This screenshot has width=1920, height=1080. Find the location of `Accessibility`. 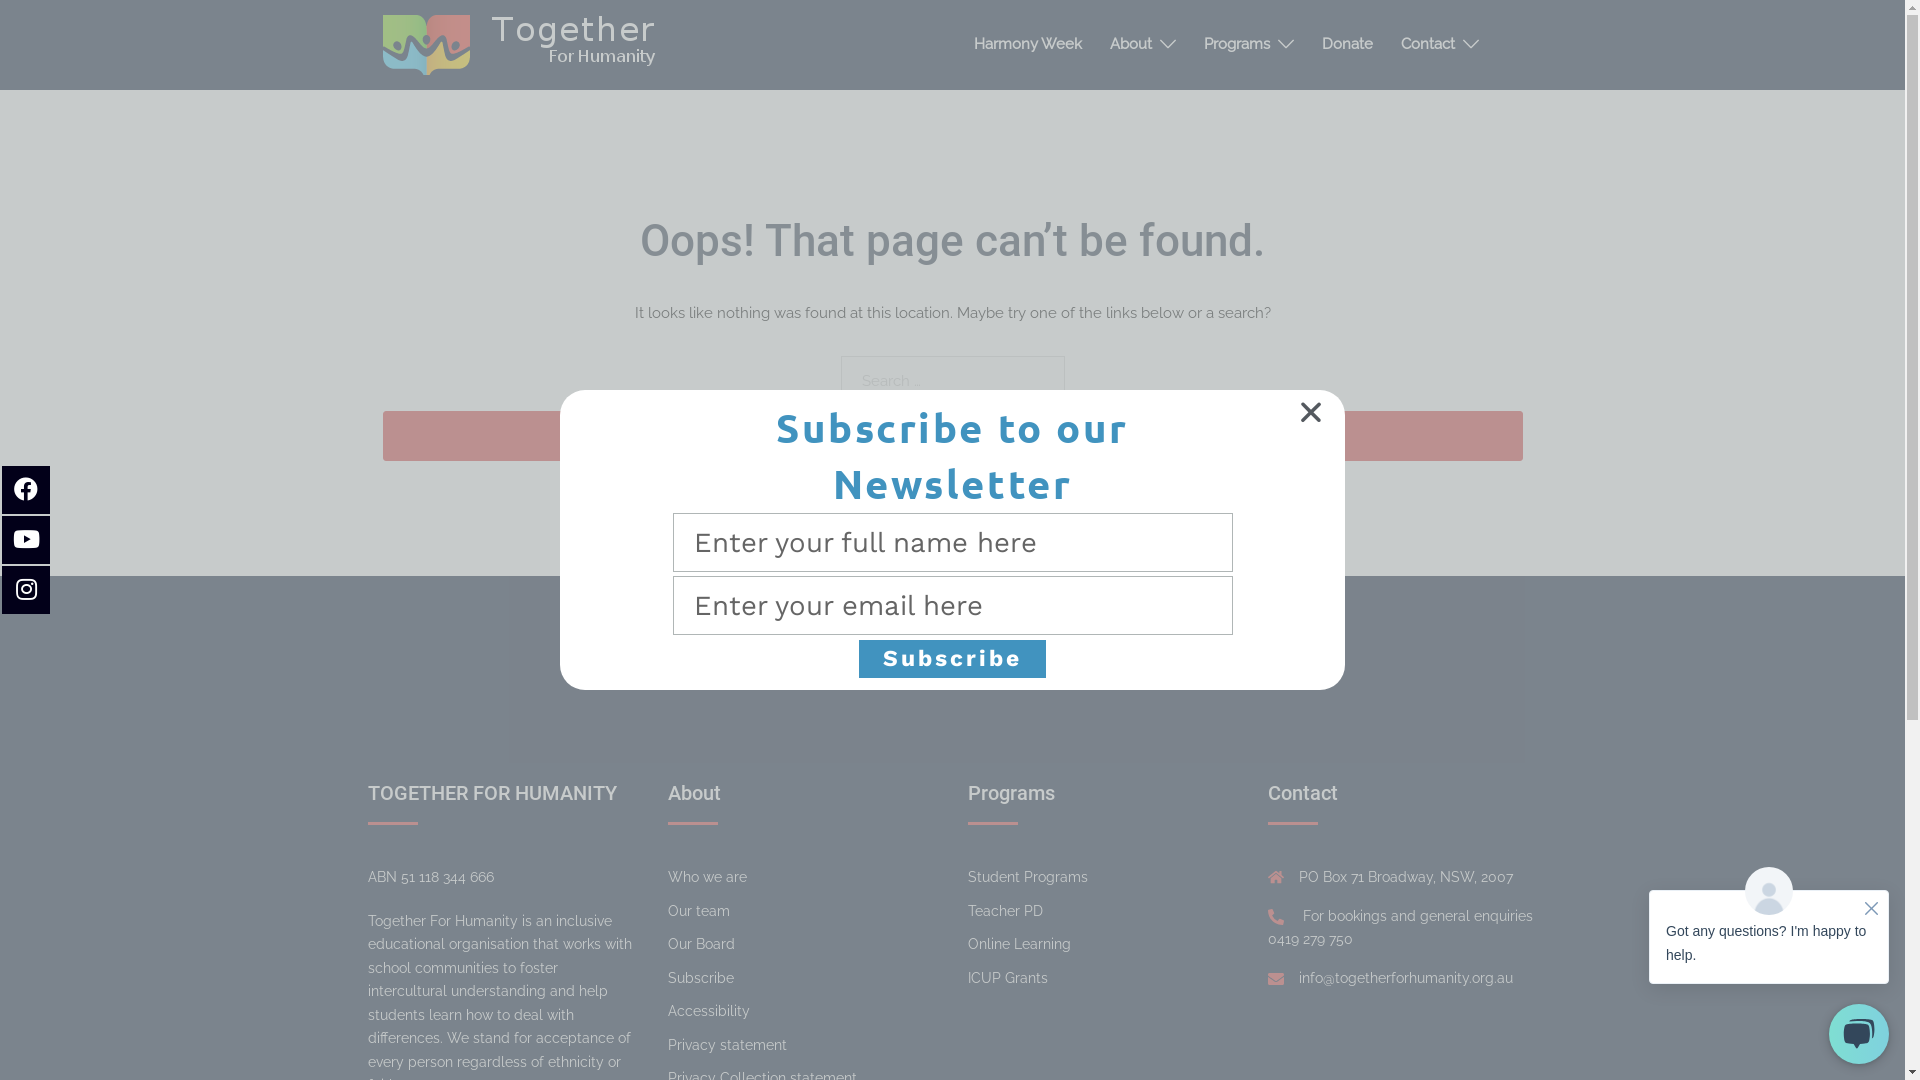

Accessibility is located at coordinates (709, 1011).